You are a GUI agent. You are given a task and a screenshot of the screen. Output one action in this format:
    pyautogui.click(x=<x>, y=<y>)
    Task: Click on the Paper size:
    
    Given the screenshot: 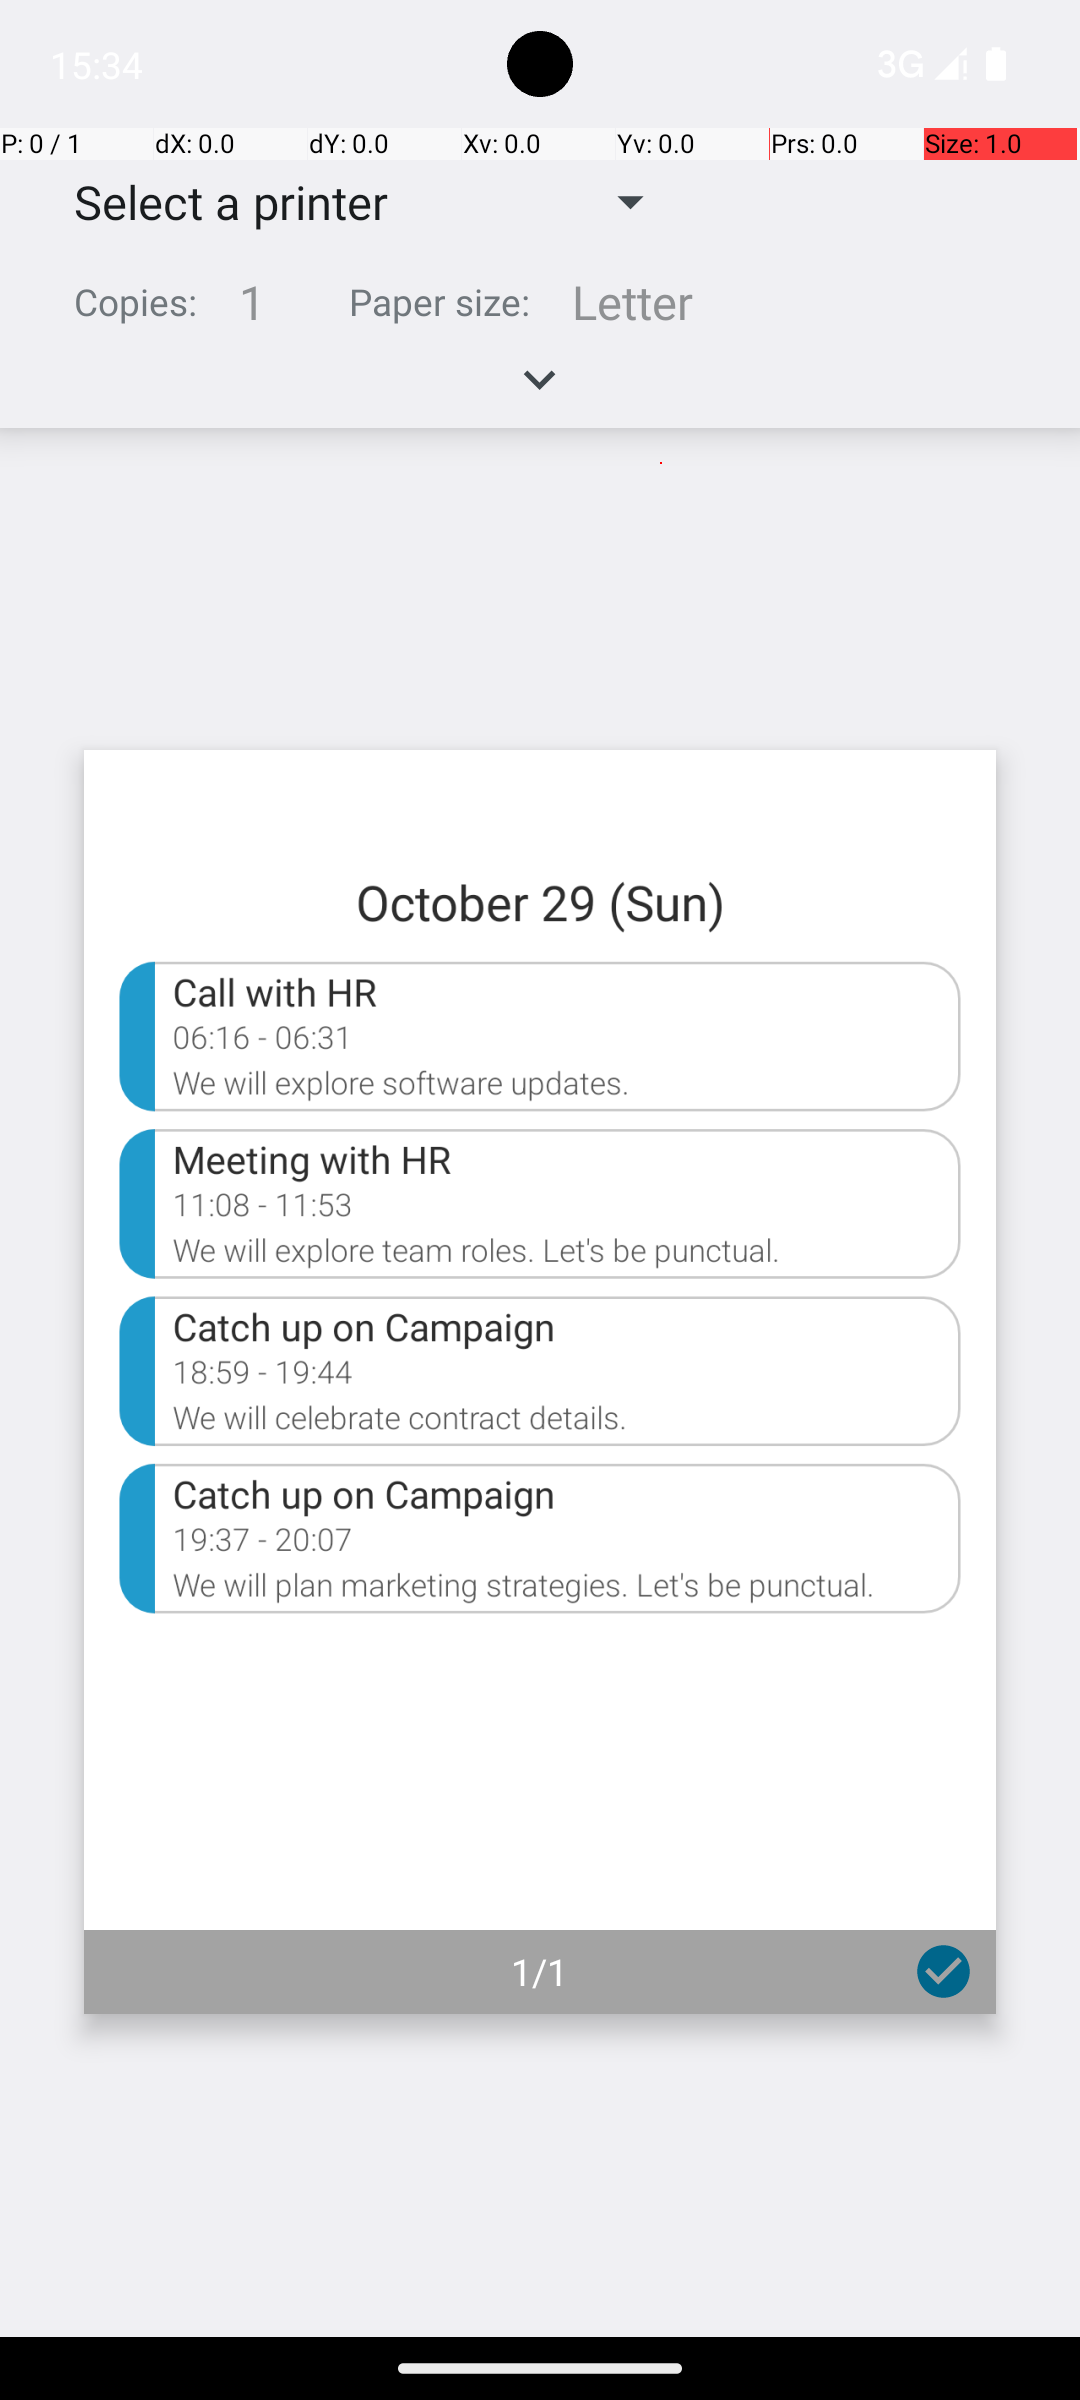 What is the action you would take?
    pyautogui.click(x=440, y=302)
    